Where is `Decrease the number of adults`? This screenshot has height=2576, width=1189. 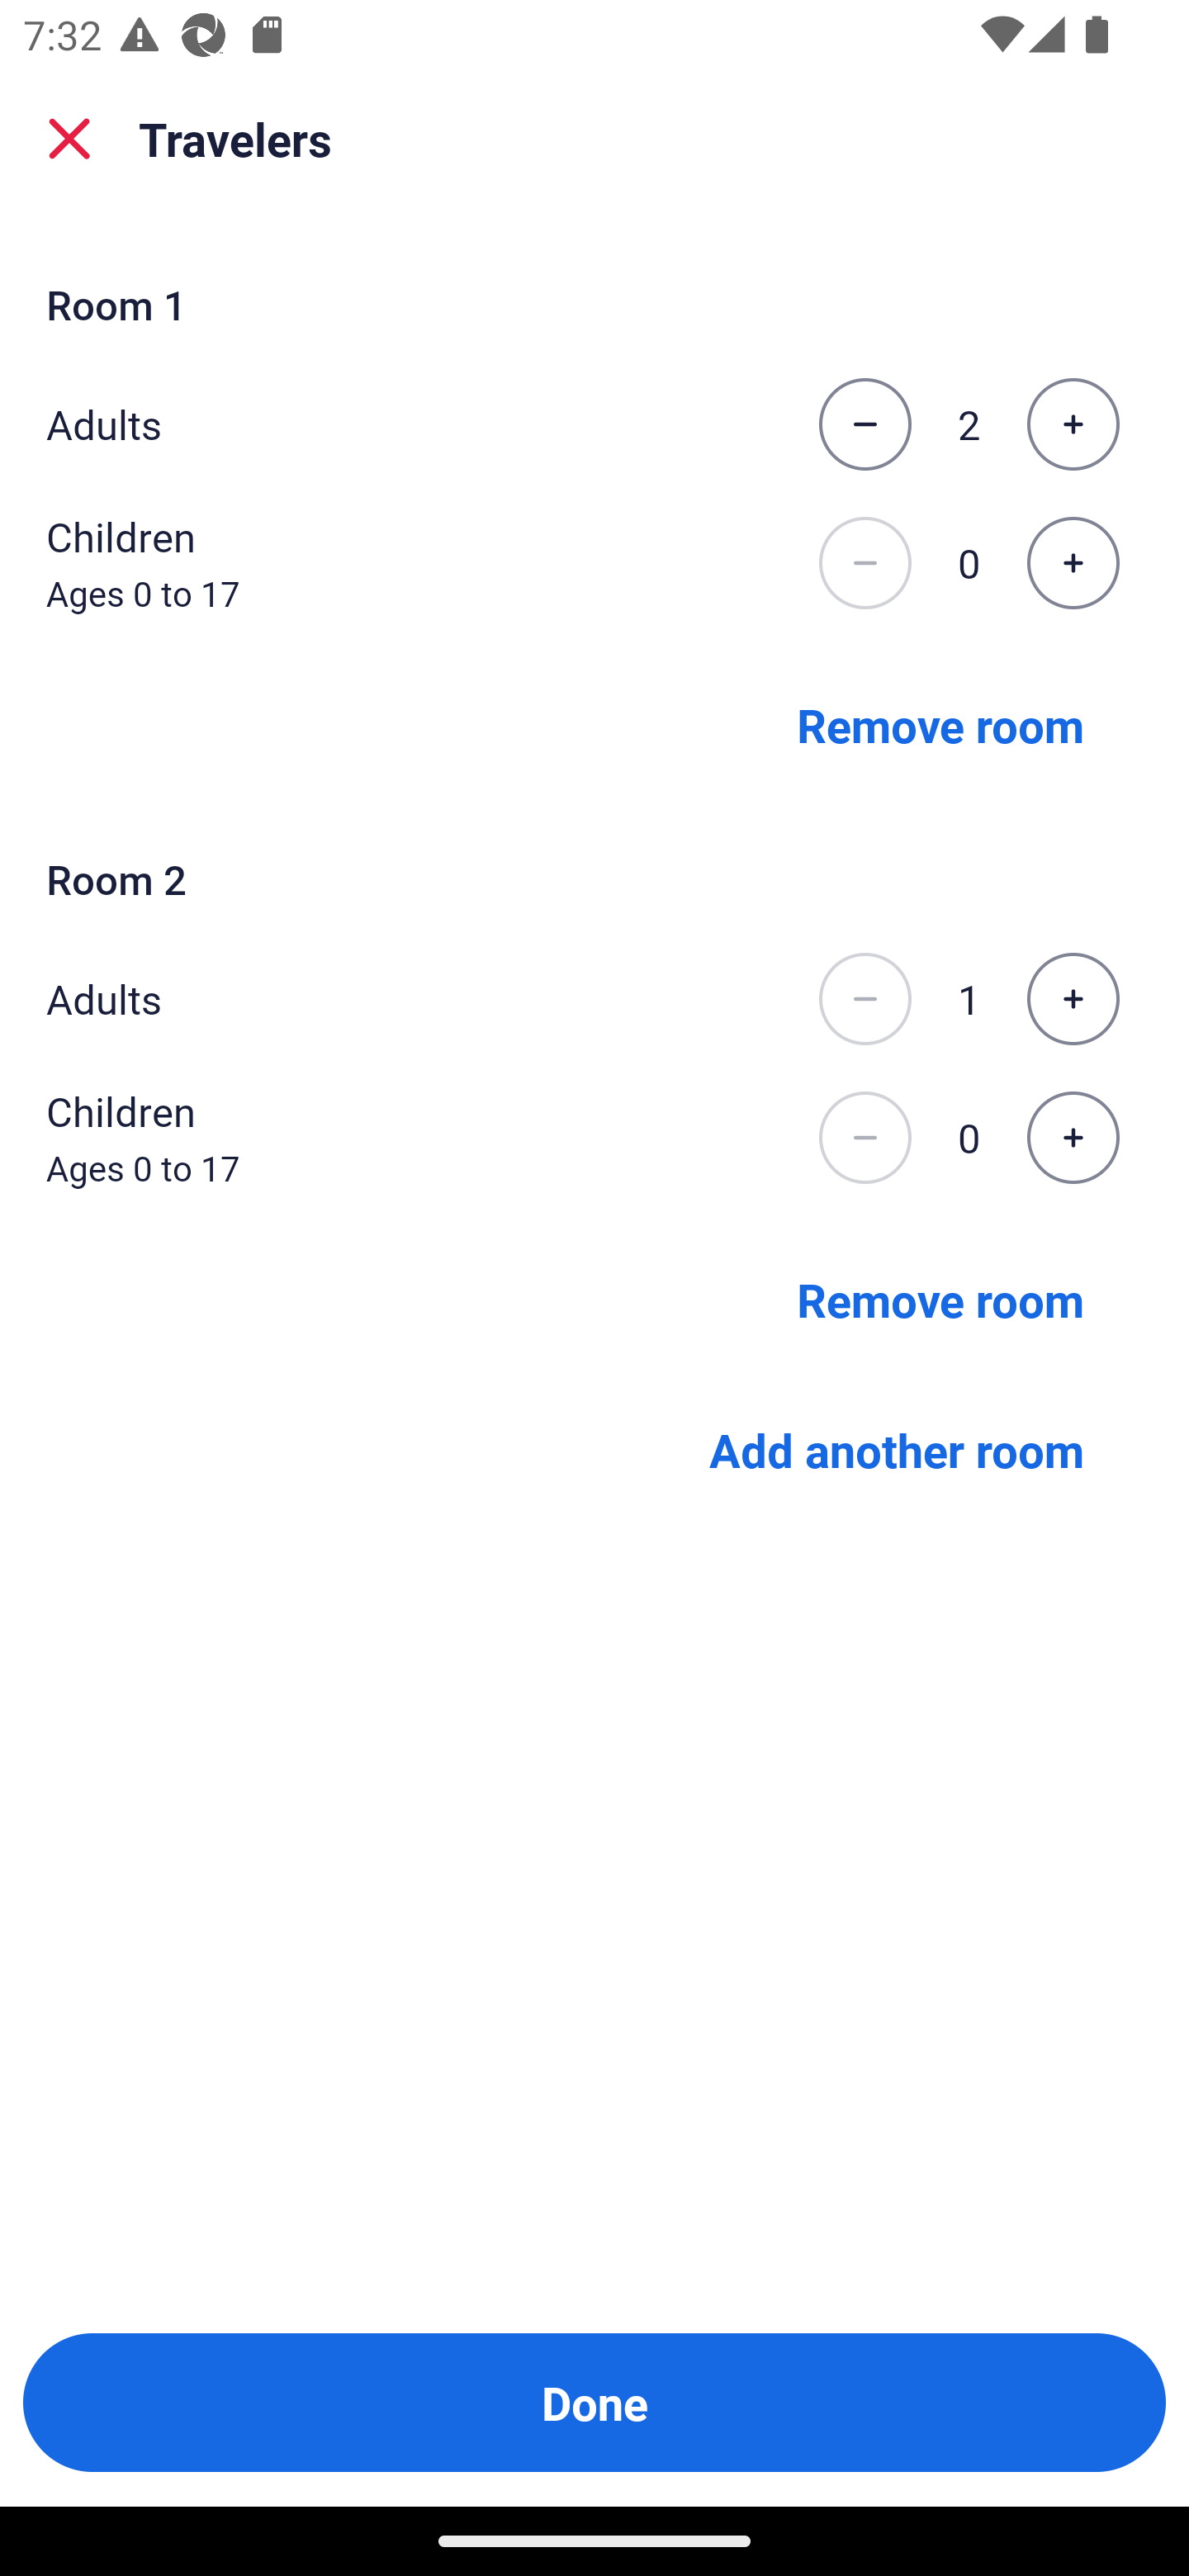
Decrease the number of adults is located at coordinates (865, 424).